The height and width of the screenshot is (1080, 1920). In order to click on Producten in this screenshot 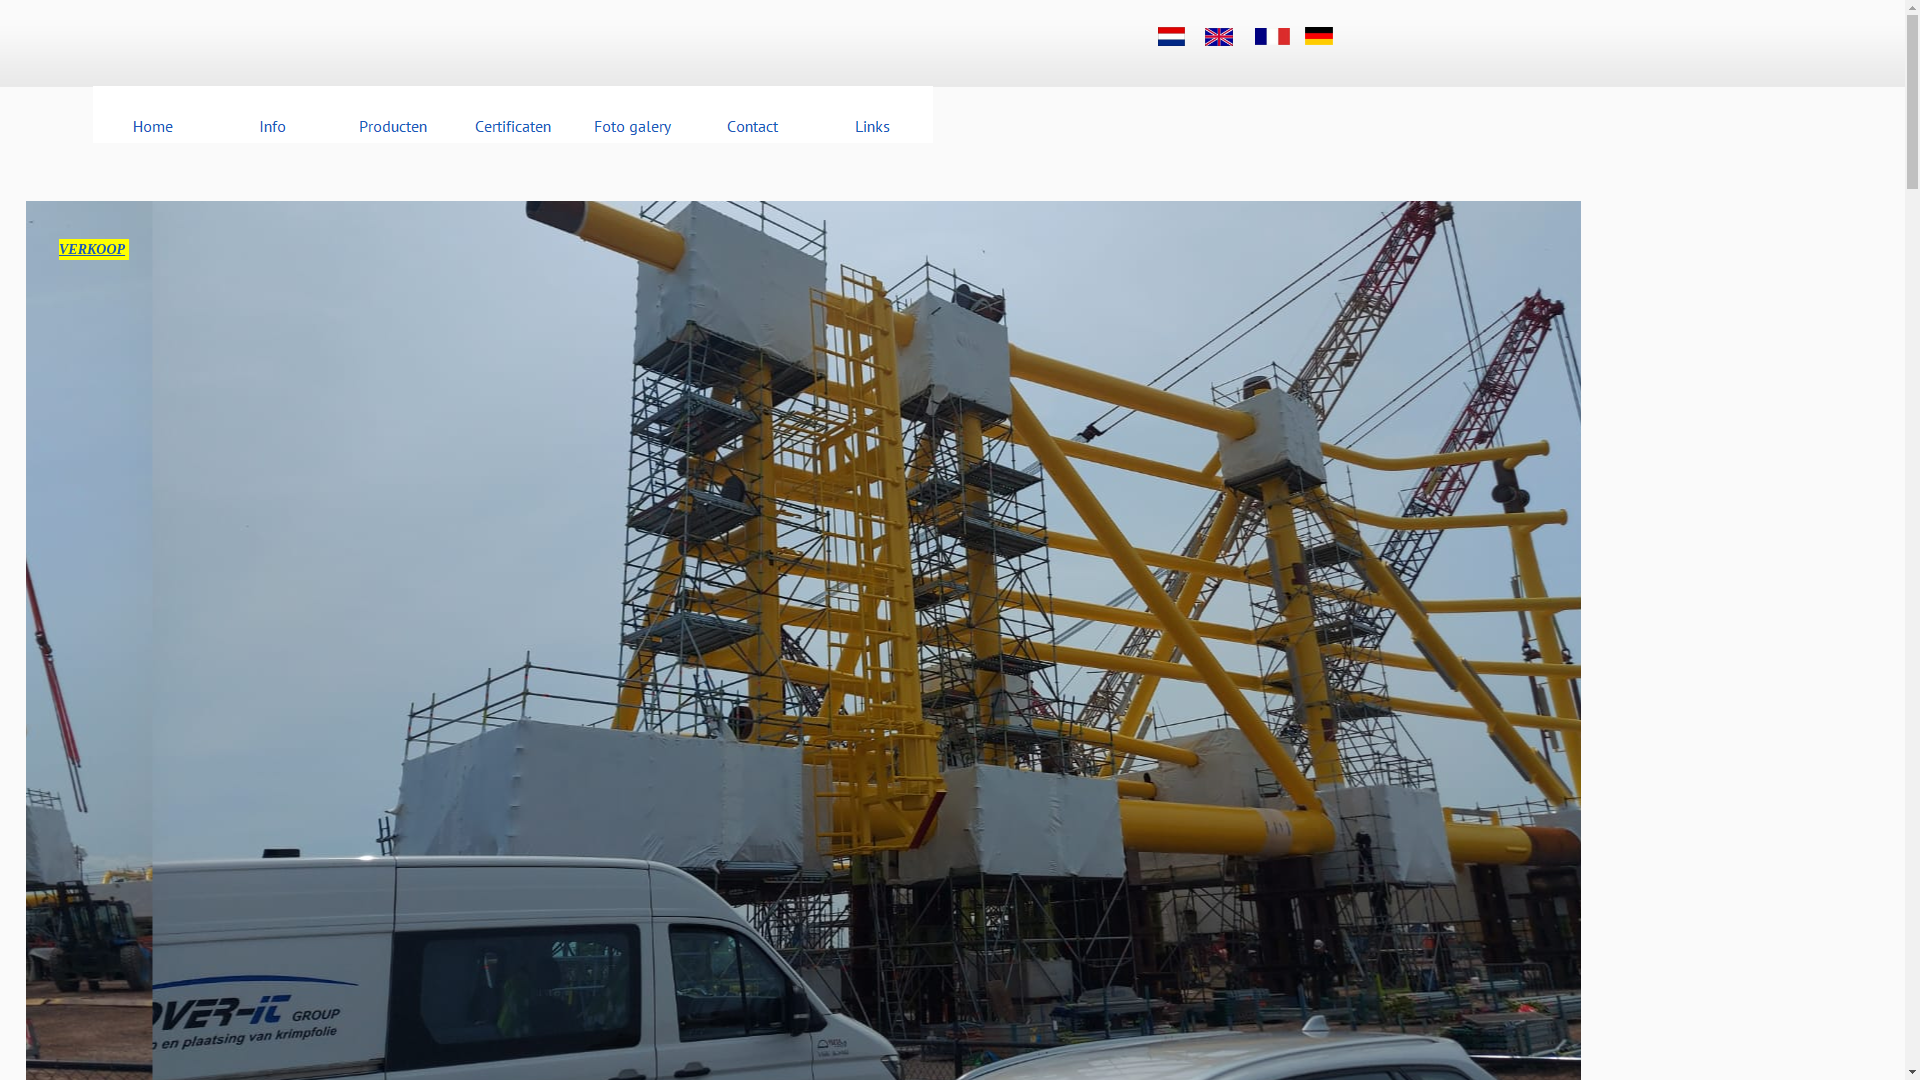, I will do `click(393, 114)`.